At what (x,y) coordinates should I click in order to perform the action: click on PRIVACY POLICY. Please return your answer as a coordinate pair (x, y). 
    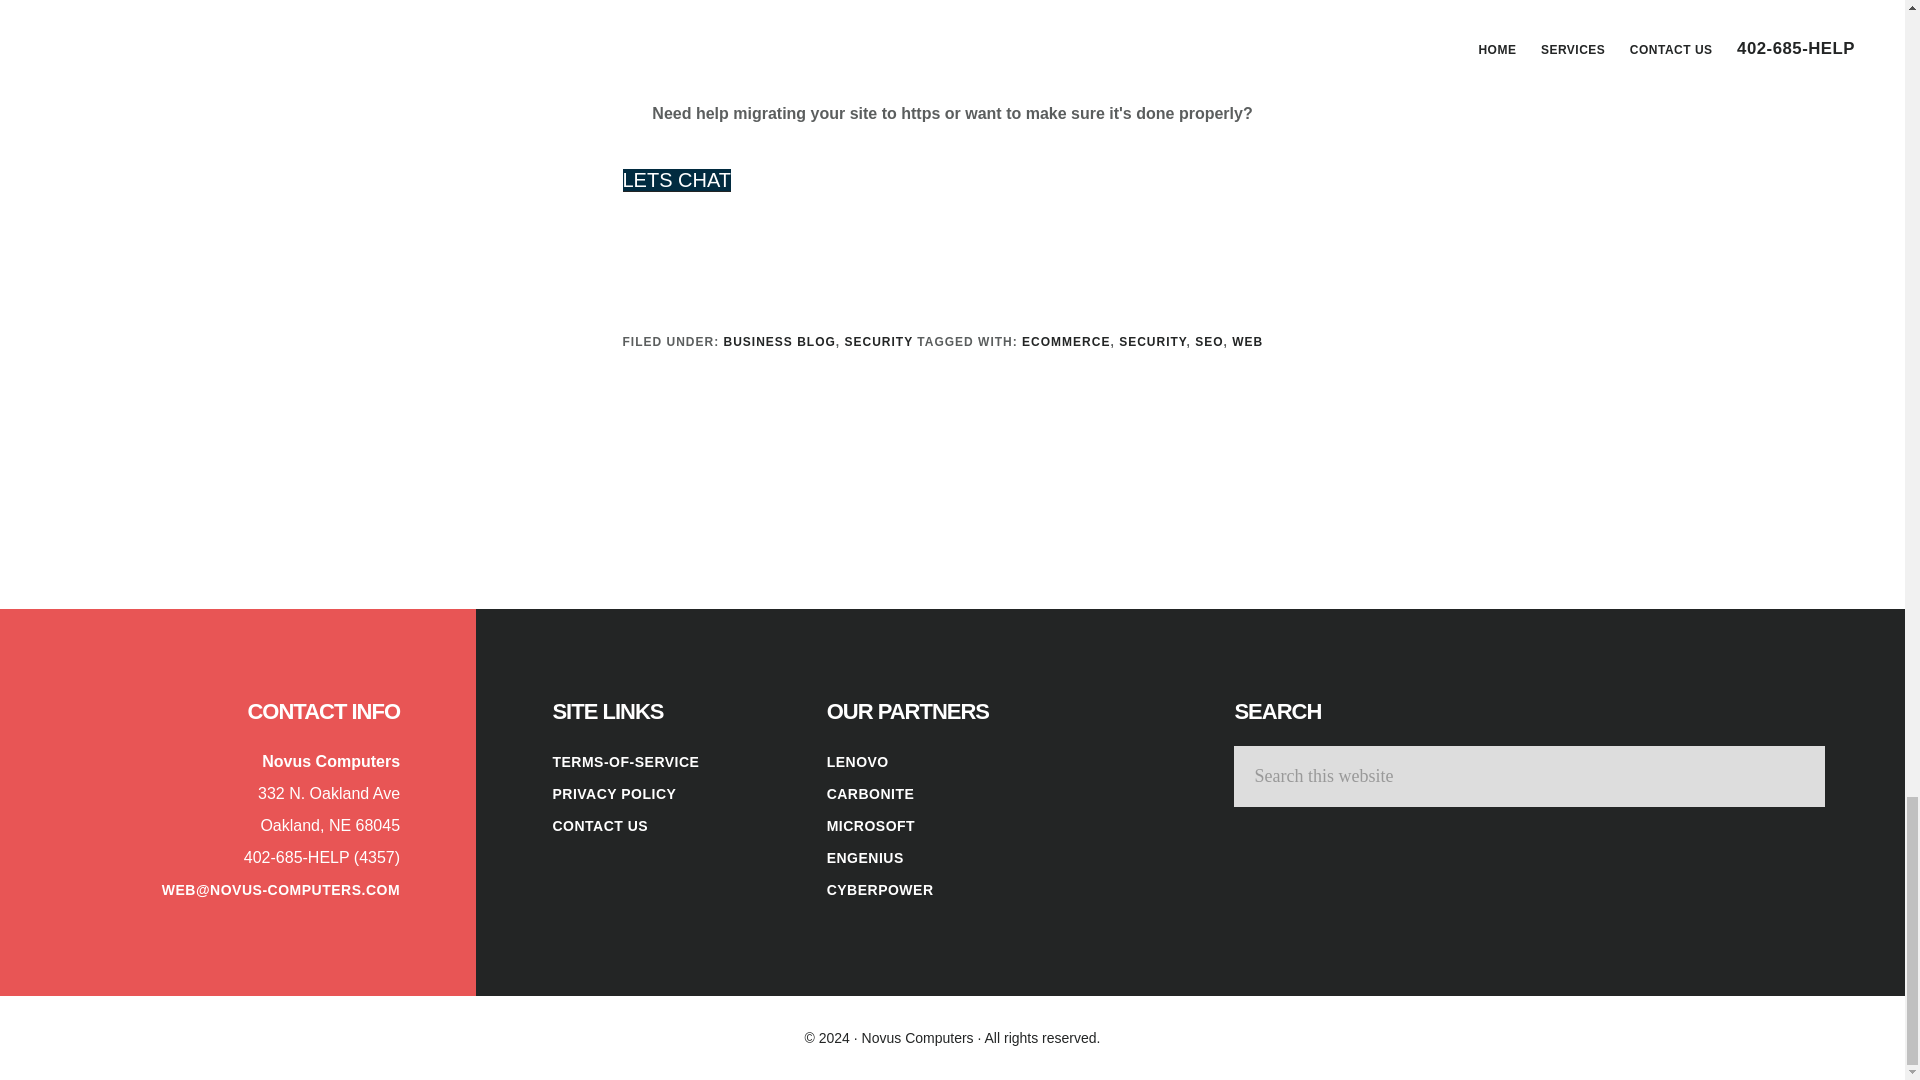
    Looking at the image, I should click on (614, 794).